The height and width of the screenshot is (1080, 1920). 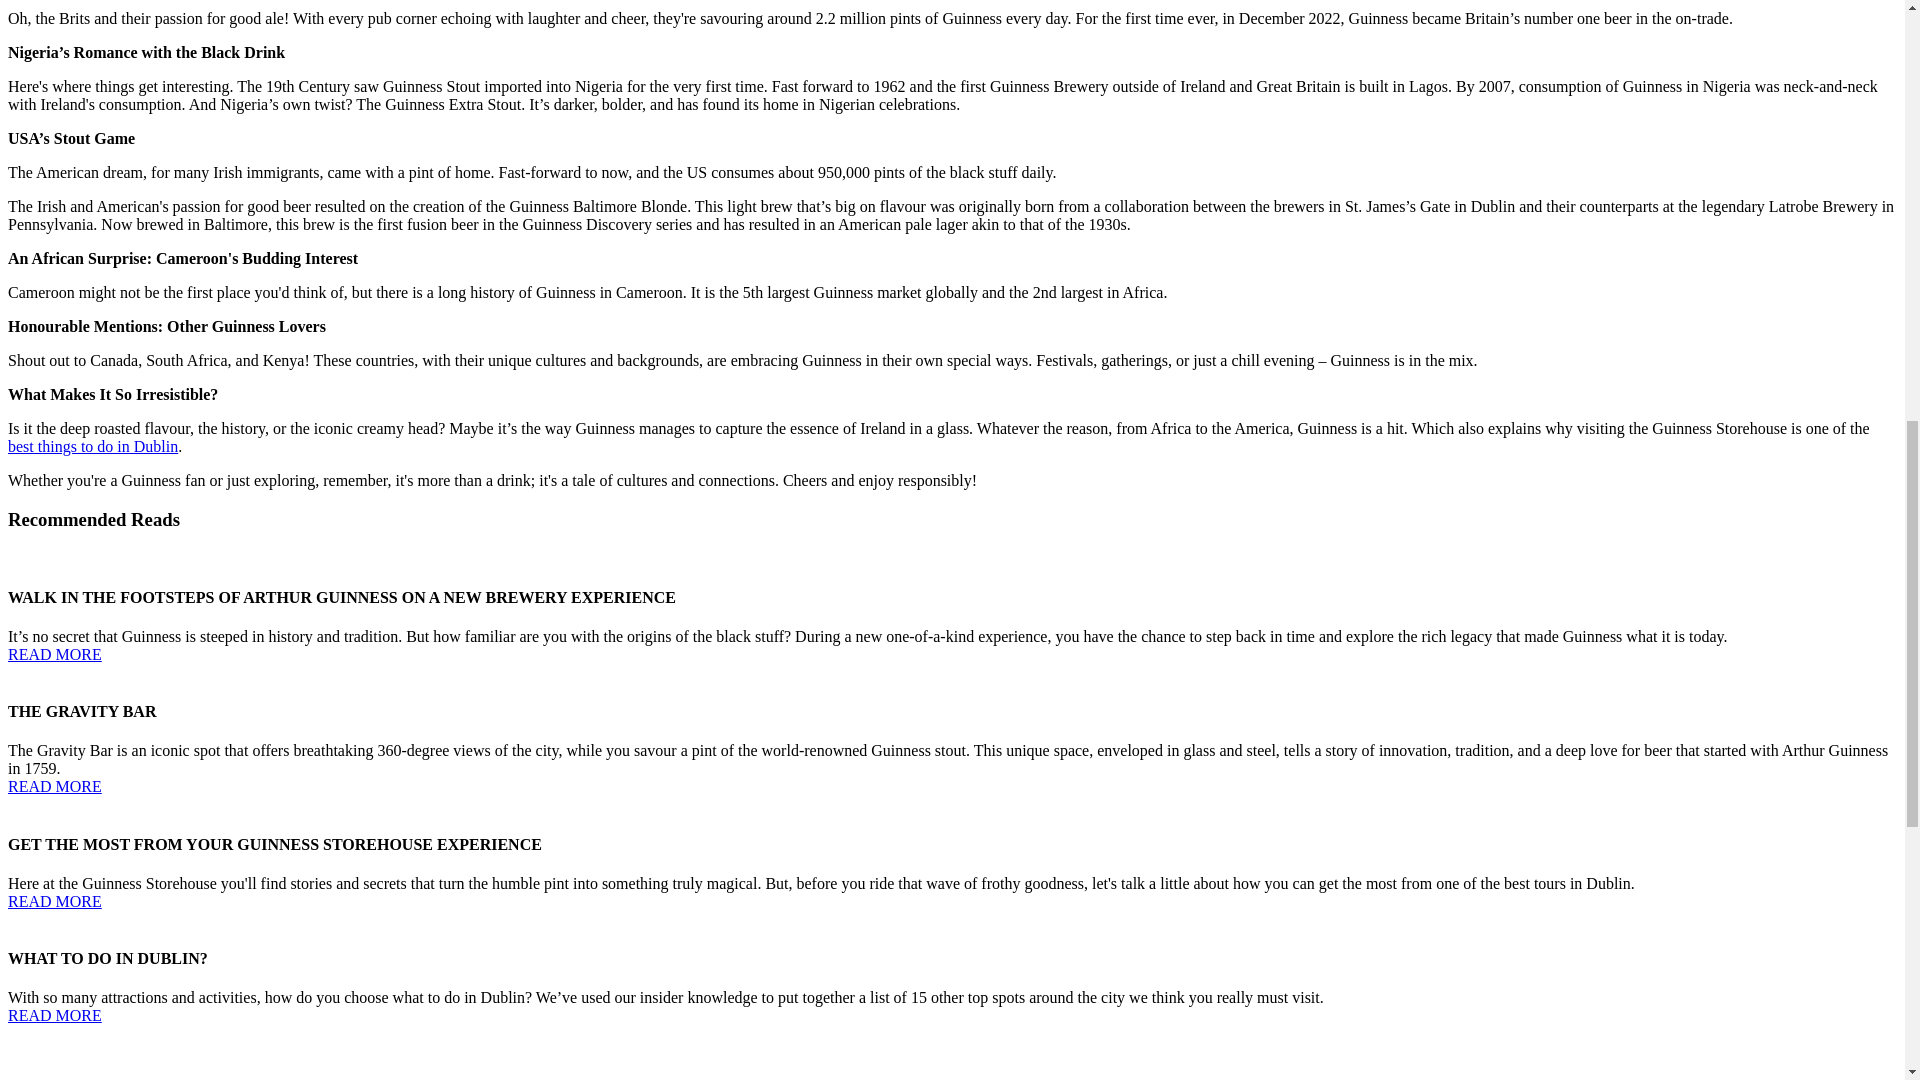 I want to click on READ MORE, so click(x=54, y=1014).